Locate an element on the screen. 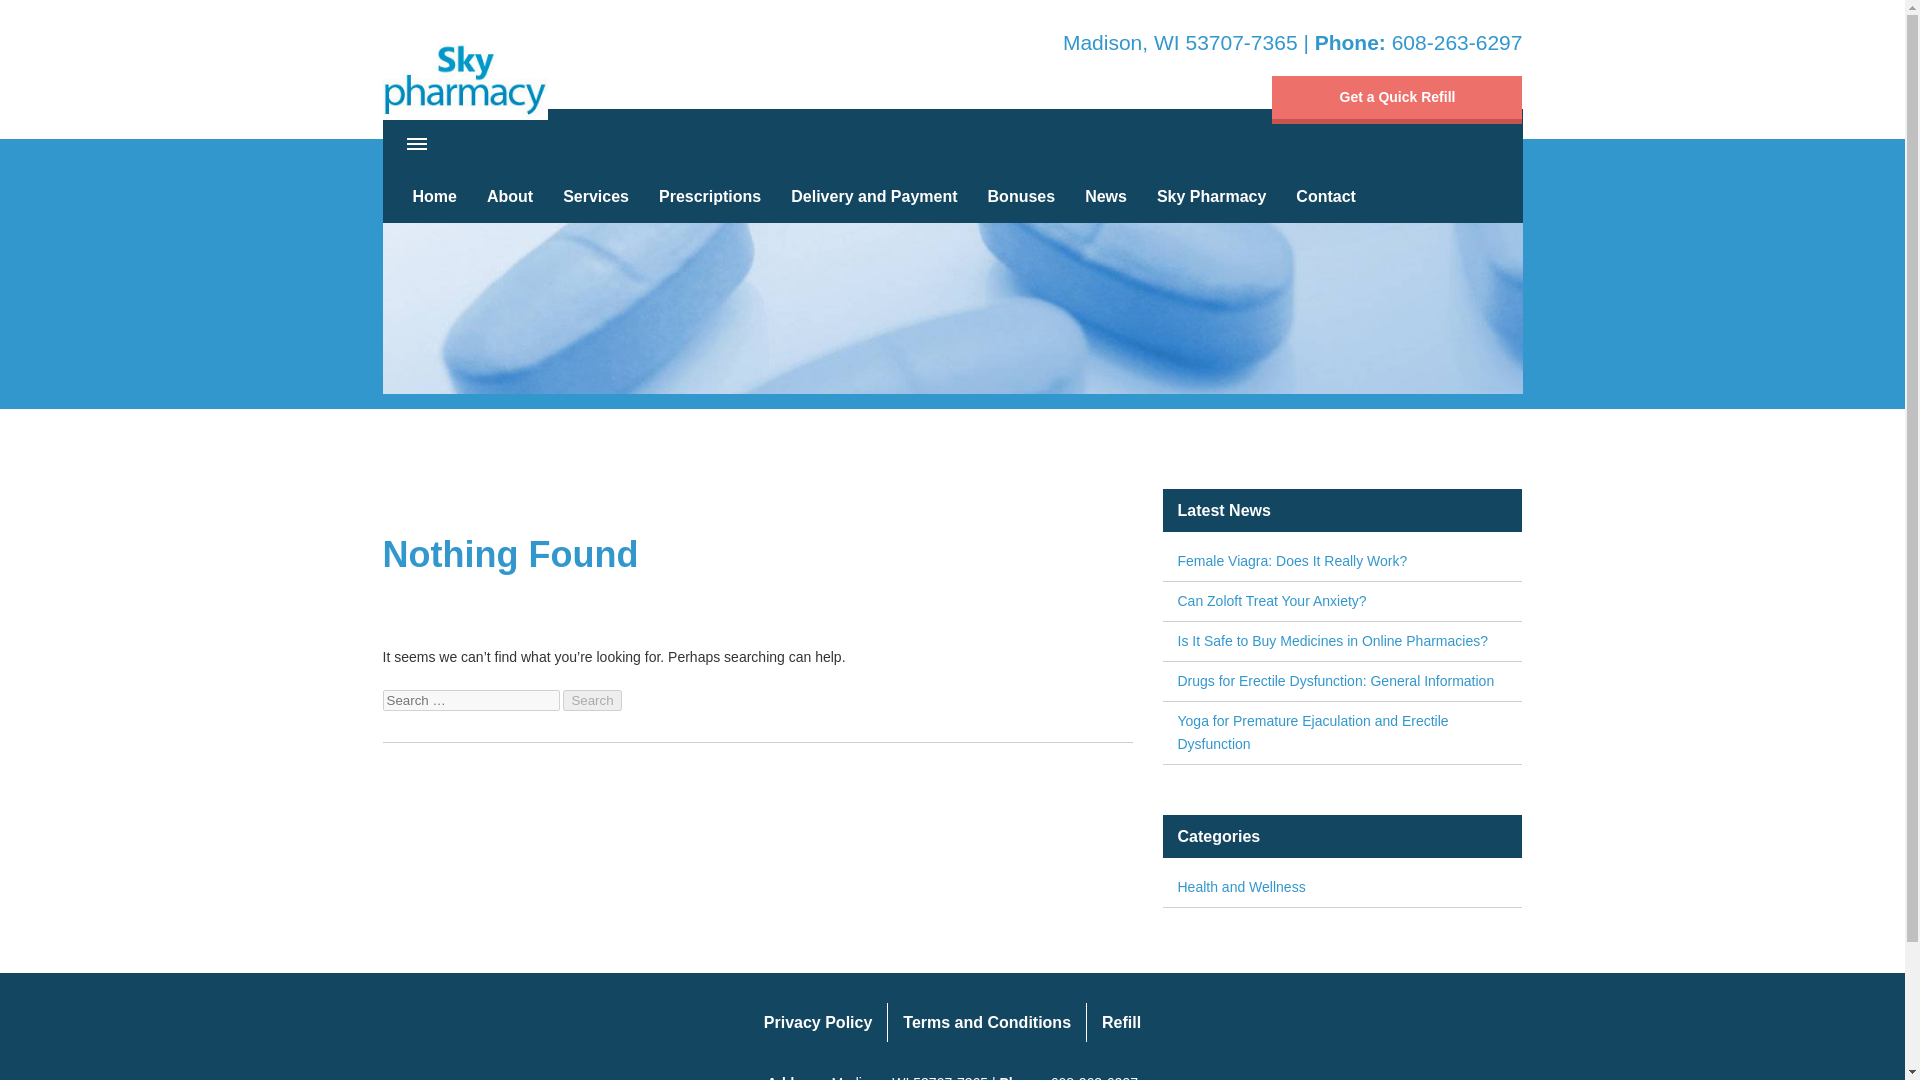  Contact is located at coordinates (1325, 196).